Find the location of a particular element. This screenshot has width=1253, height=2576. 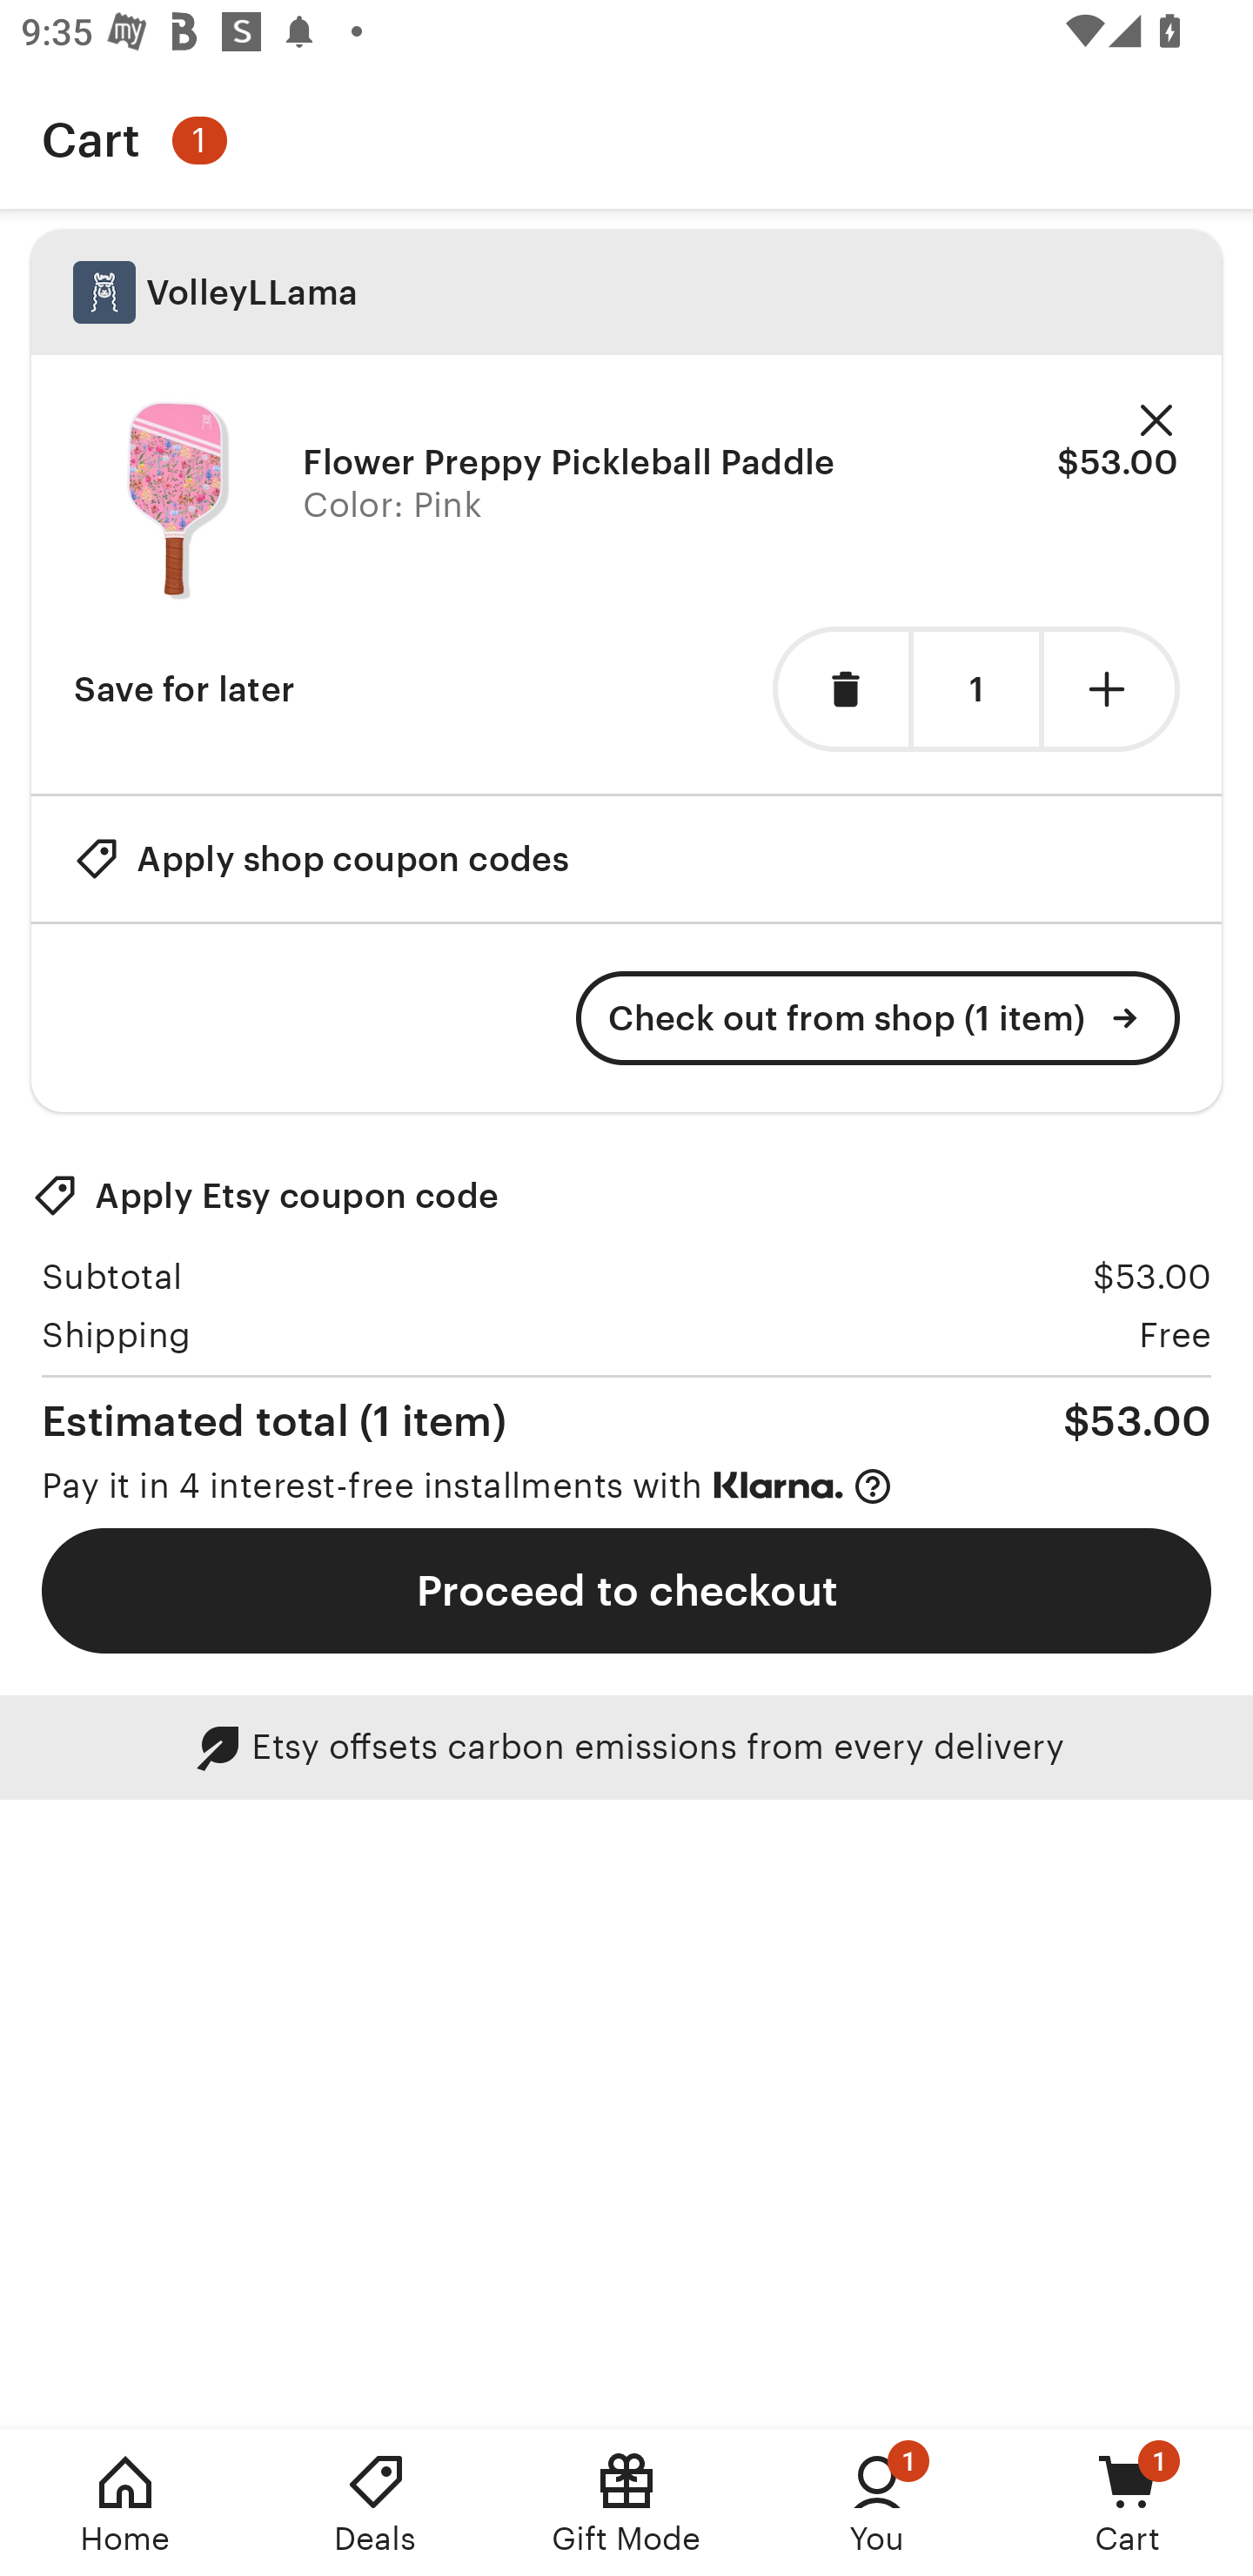

Flower Preppy Pickleball Paddle is located at coordinates (569, 461).